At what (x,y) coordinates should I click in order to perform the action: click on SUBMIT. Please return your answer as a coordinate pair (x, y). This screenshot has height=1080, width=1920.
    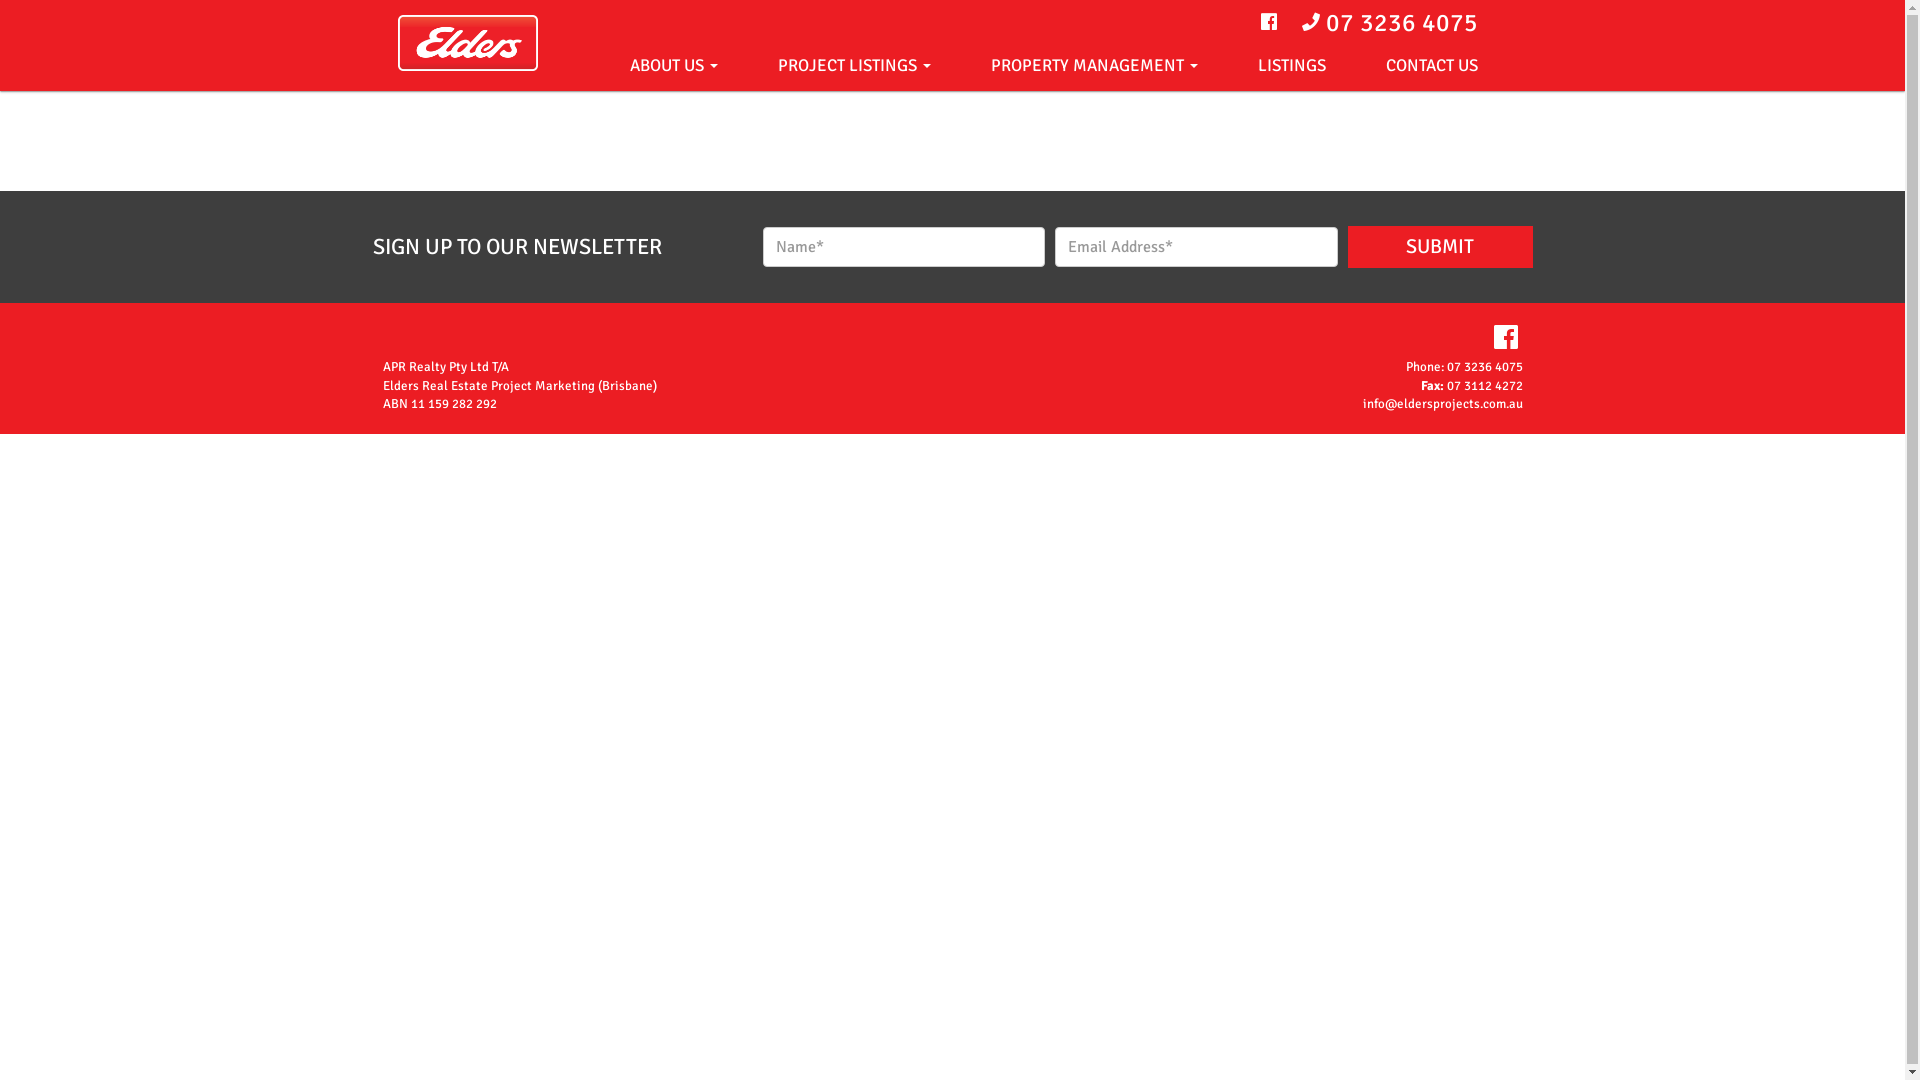
    Looking at the image, I should click on (1440, 247).